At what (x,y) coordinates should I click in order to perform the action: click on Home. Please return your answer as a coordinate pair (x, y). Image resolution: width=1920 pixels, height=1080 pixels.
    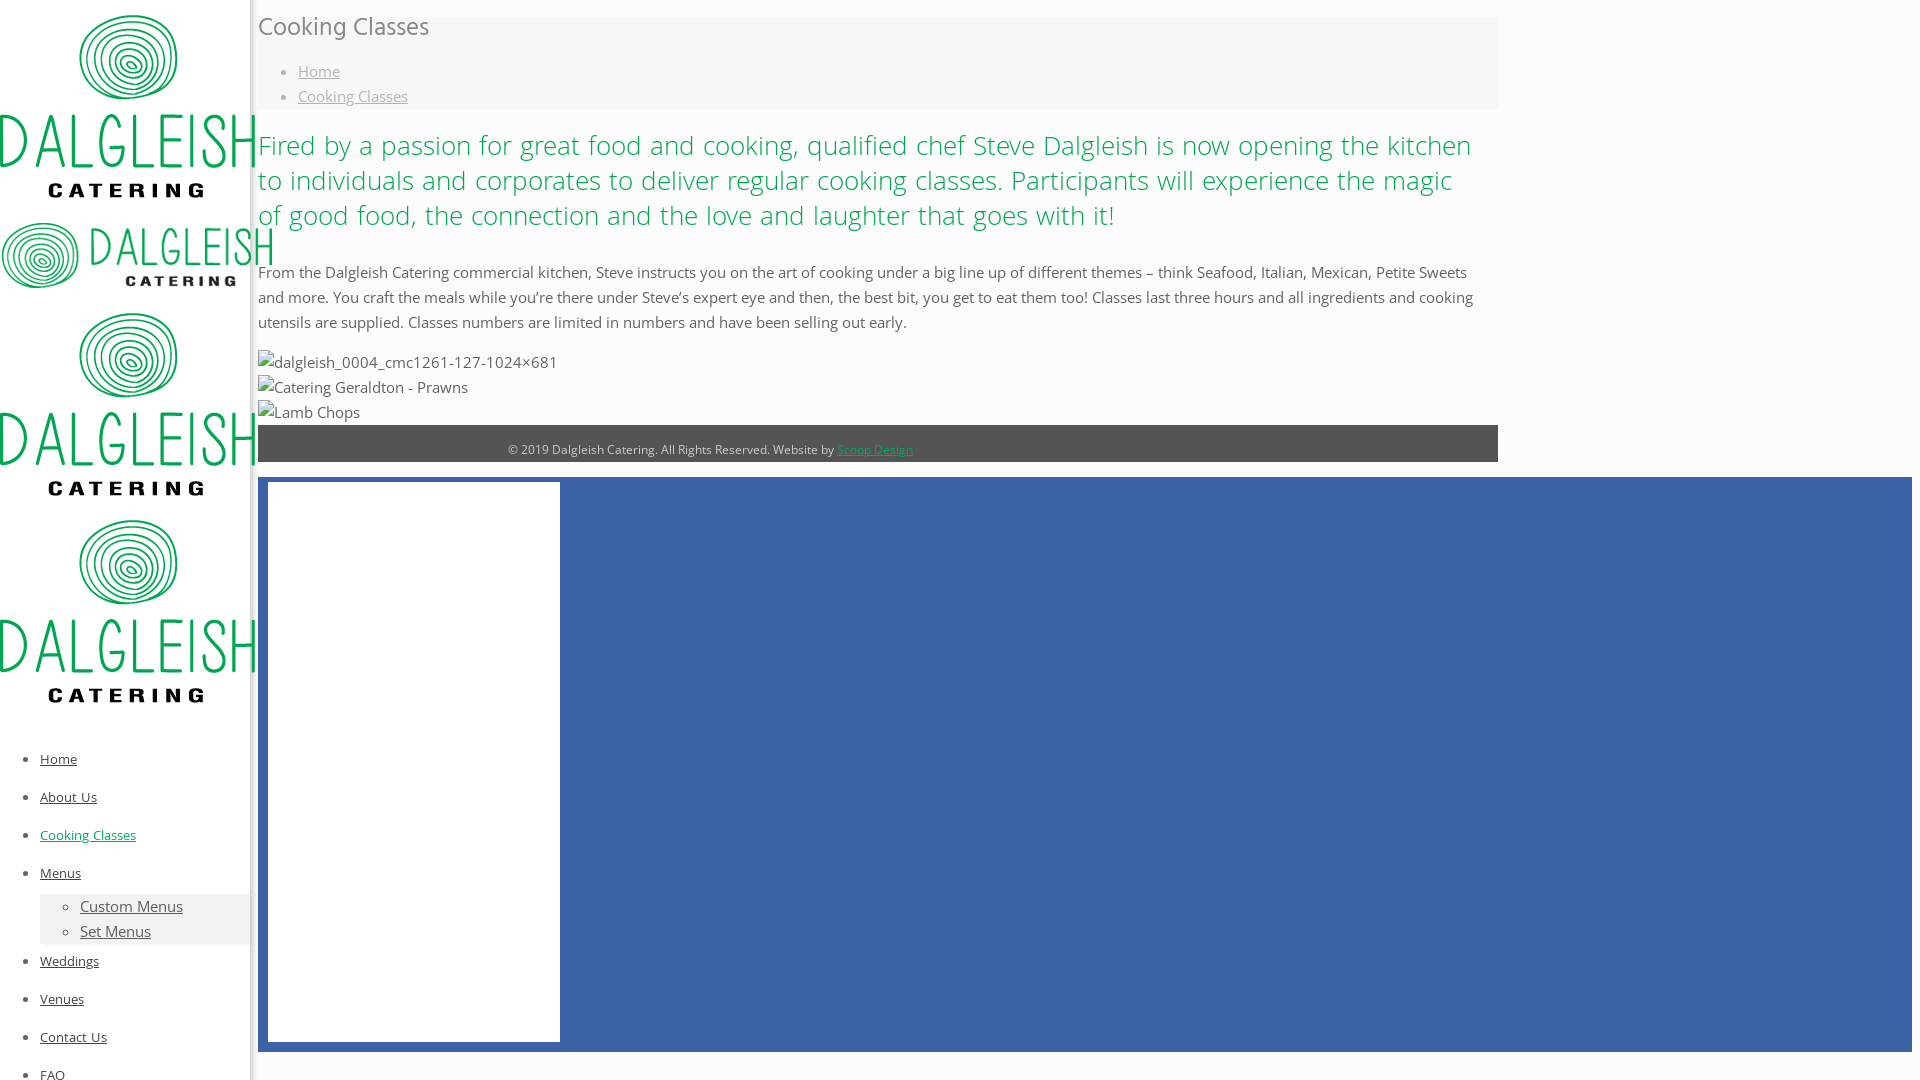
    Looking at the image, I should click on (319, 70).